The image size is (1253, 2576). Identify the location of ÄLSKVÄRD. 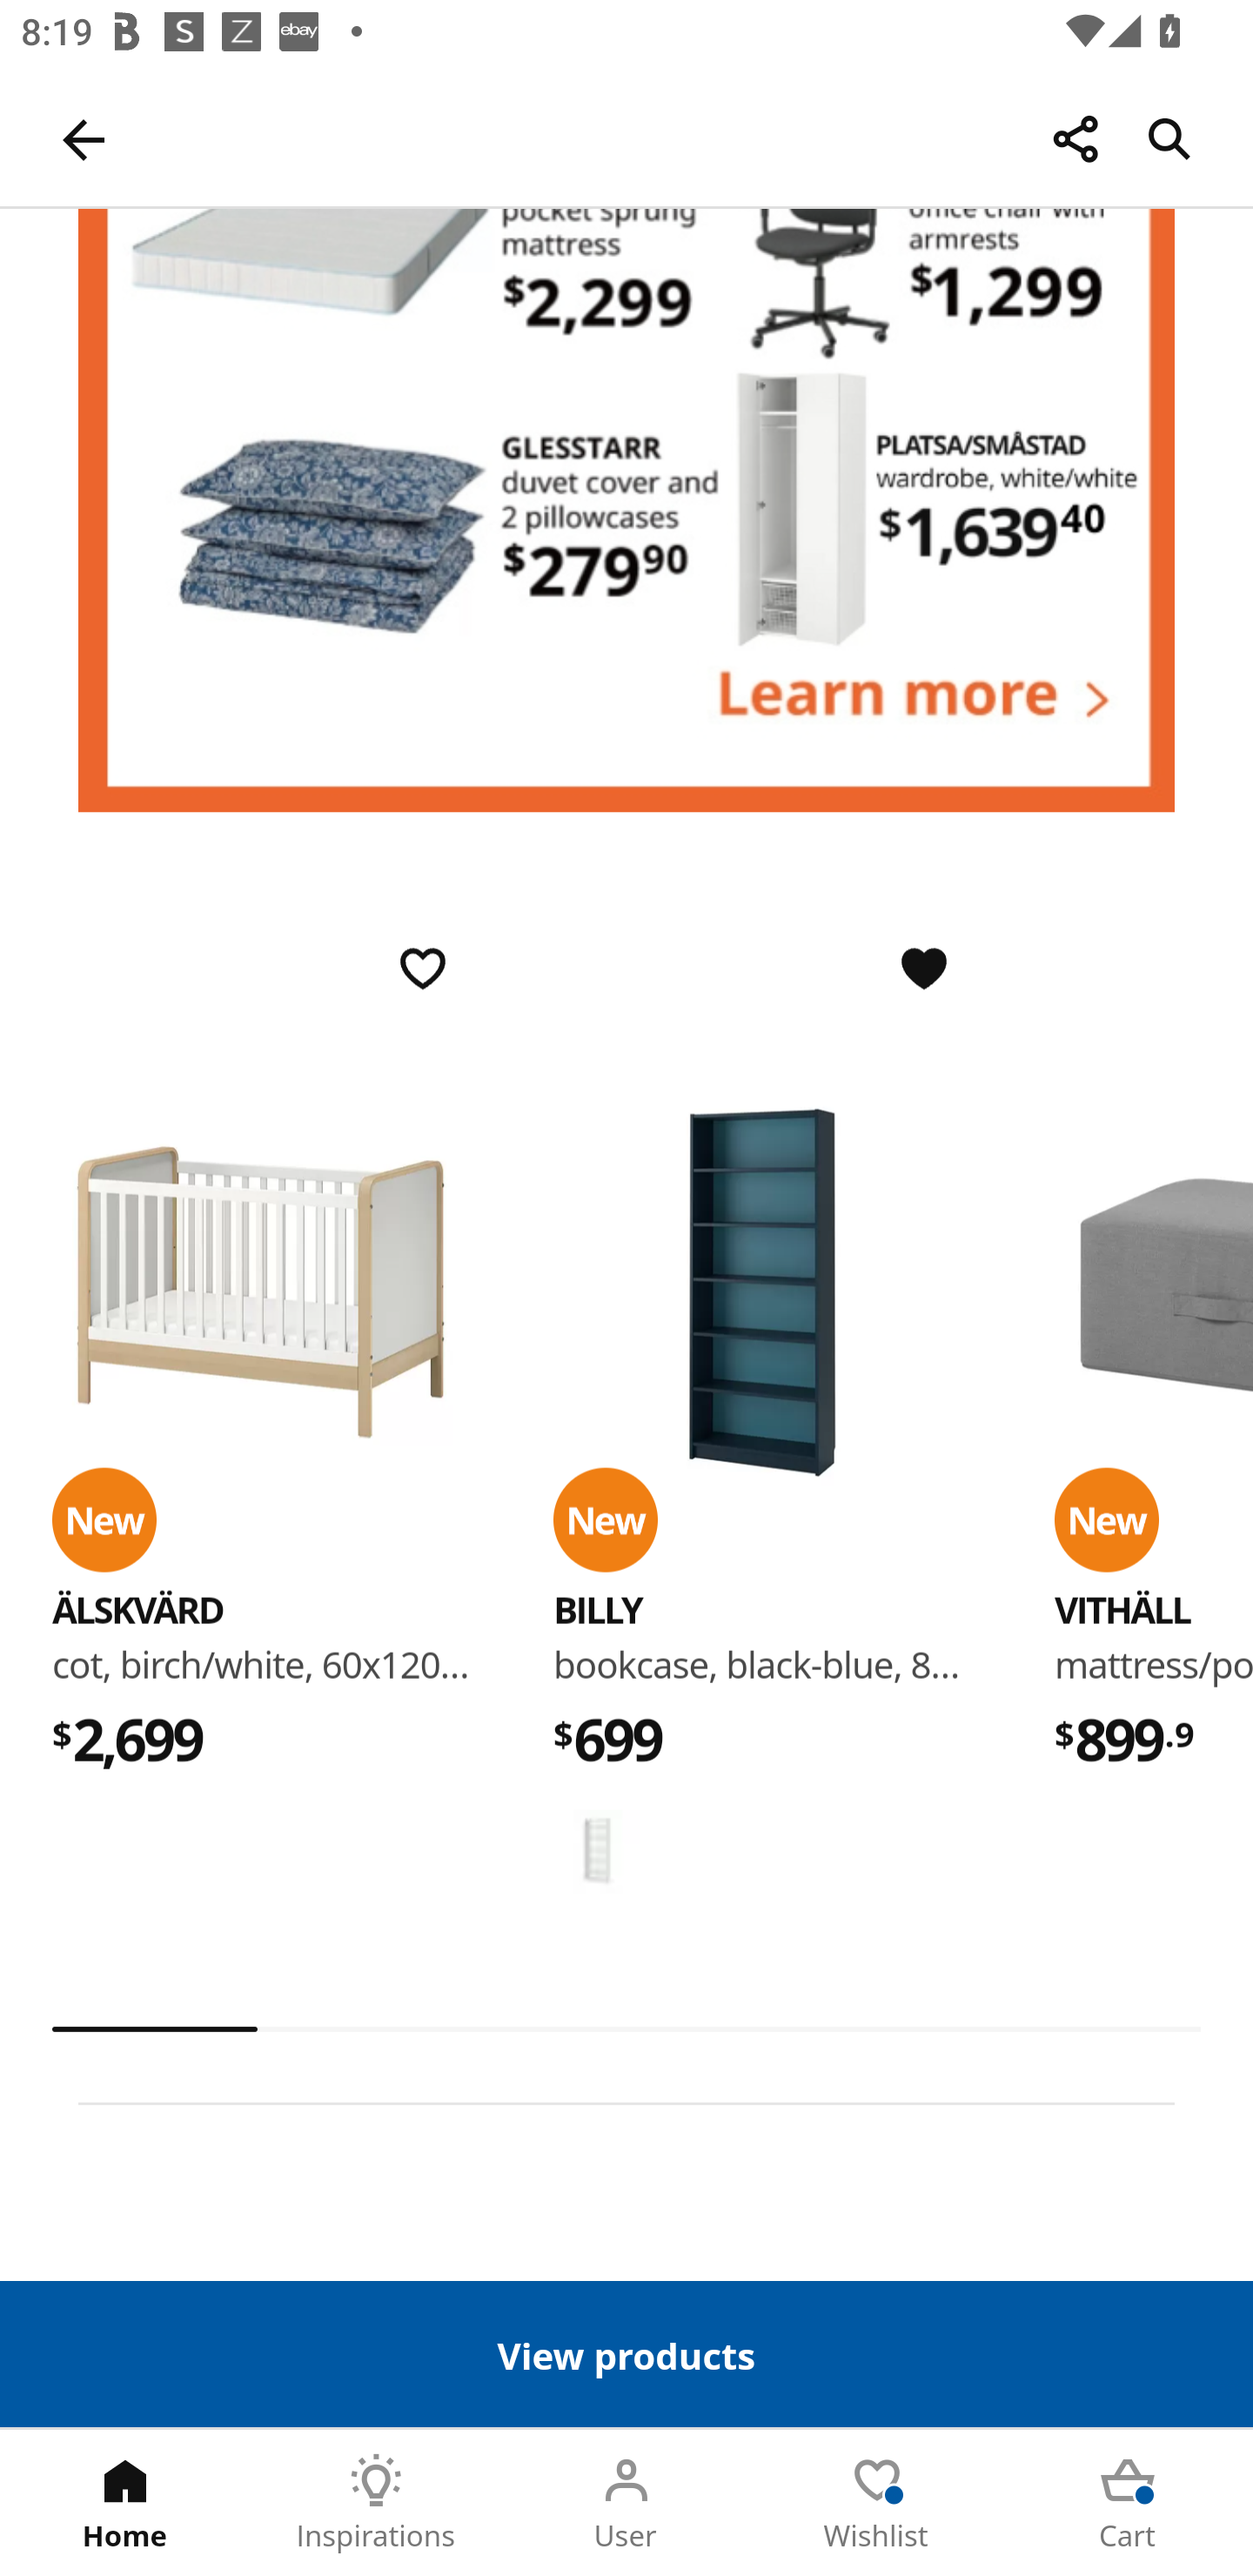
(137, 1610).